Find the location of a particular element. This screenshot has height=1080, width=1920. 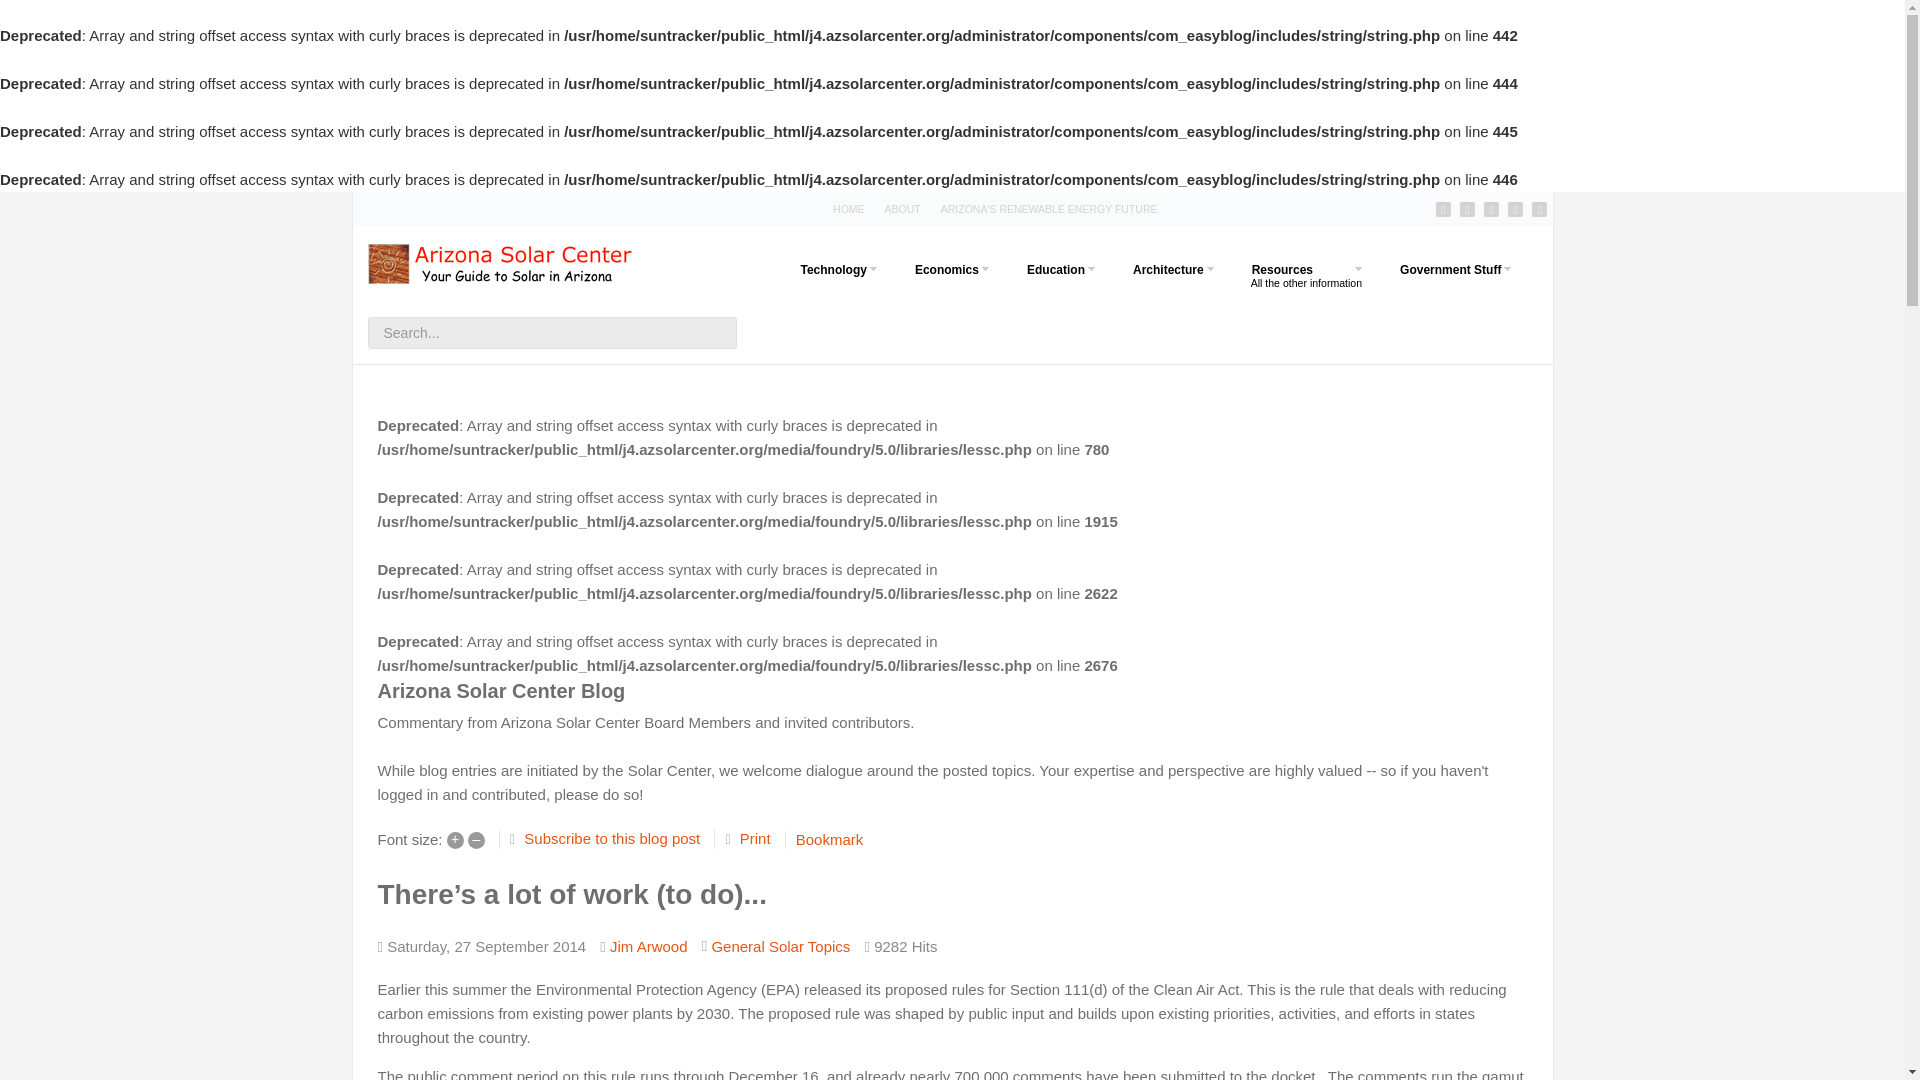

Print is located at coordinates (903, 208).